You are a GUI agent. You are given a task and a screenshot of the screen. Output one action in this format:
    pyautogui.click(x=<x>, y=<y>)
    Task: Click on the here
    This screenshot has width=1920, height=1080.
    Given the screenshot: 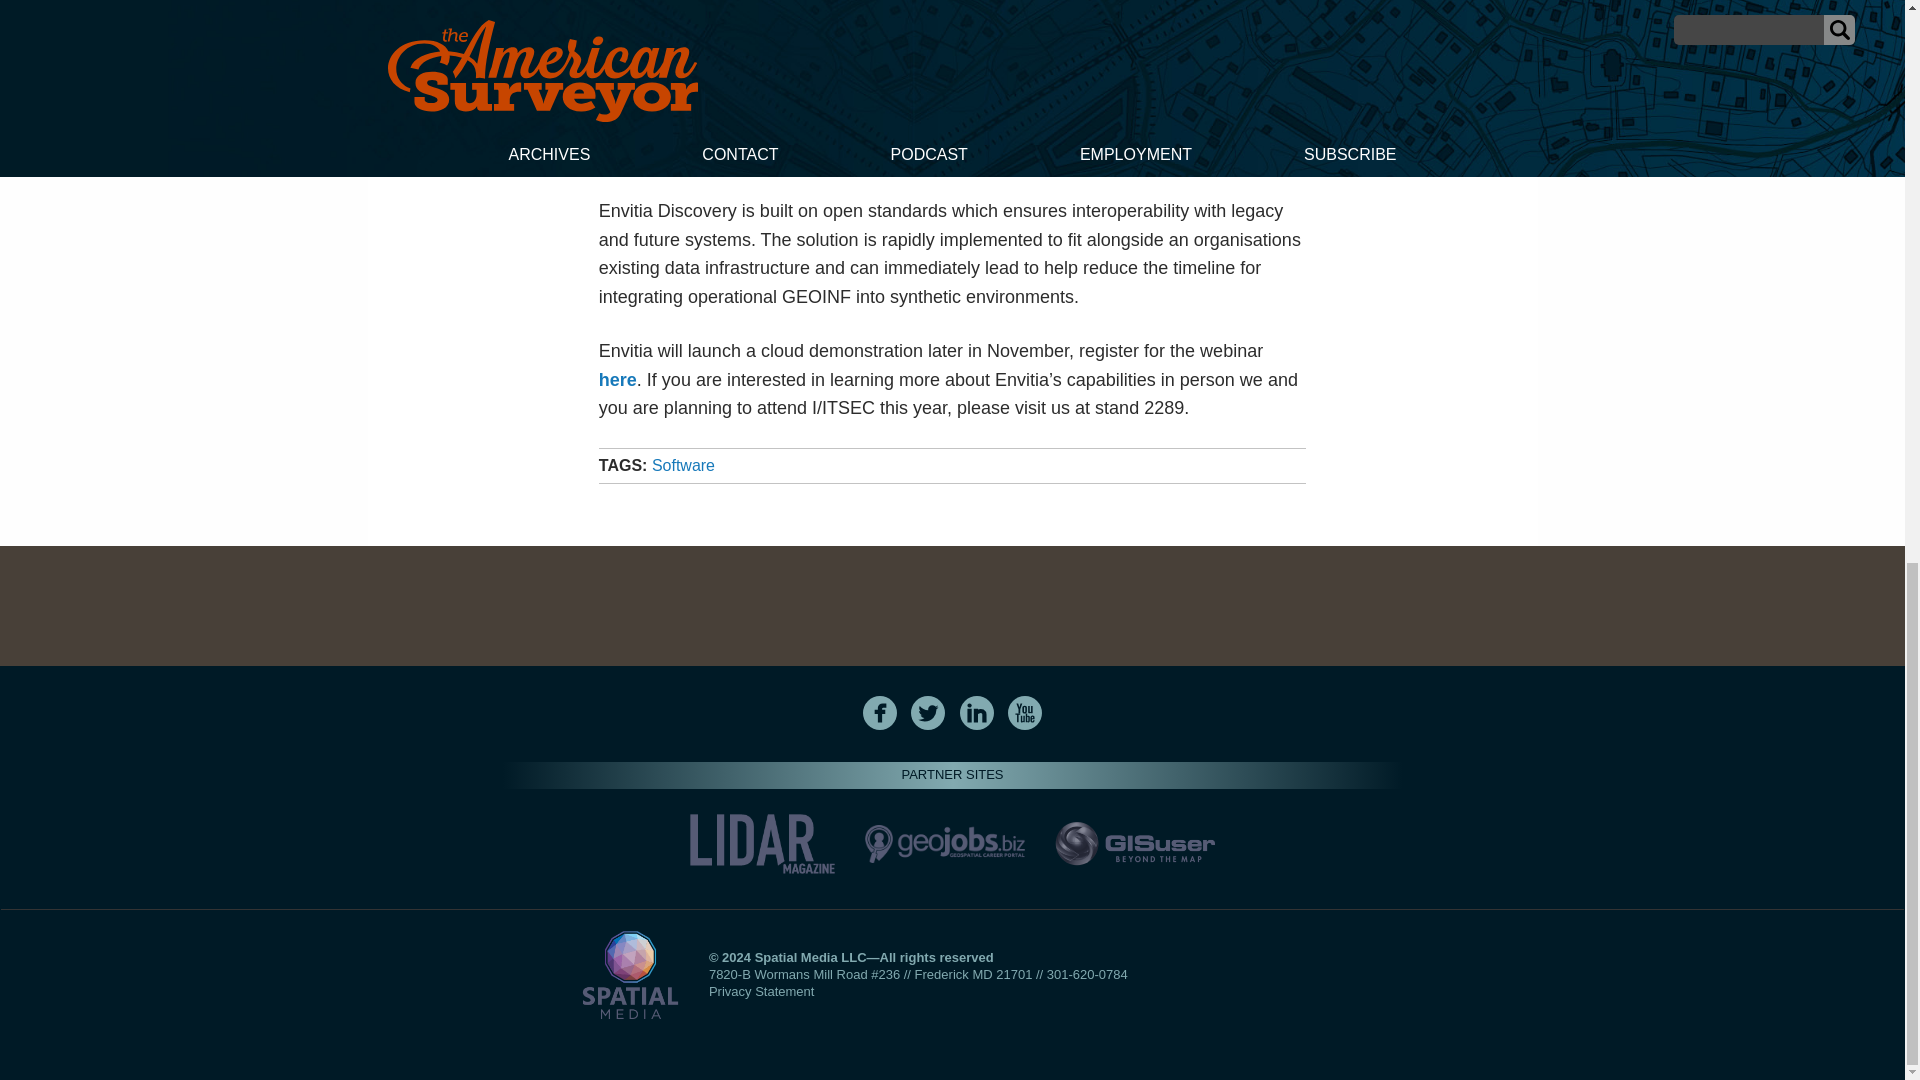 What is the action you would take?
    pyautogui.click(x=618, y=380)
    